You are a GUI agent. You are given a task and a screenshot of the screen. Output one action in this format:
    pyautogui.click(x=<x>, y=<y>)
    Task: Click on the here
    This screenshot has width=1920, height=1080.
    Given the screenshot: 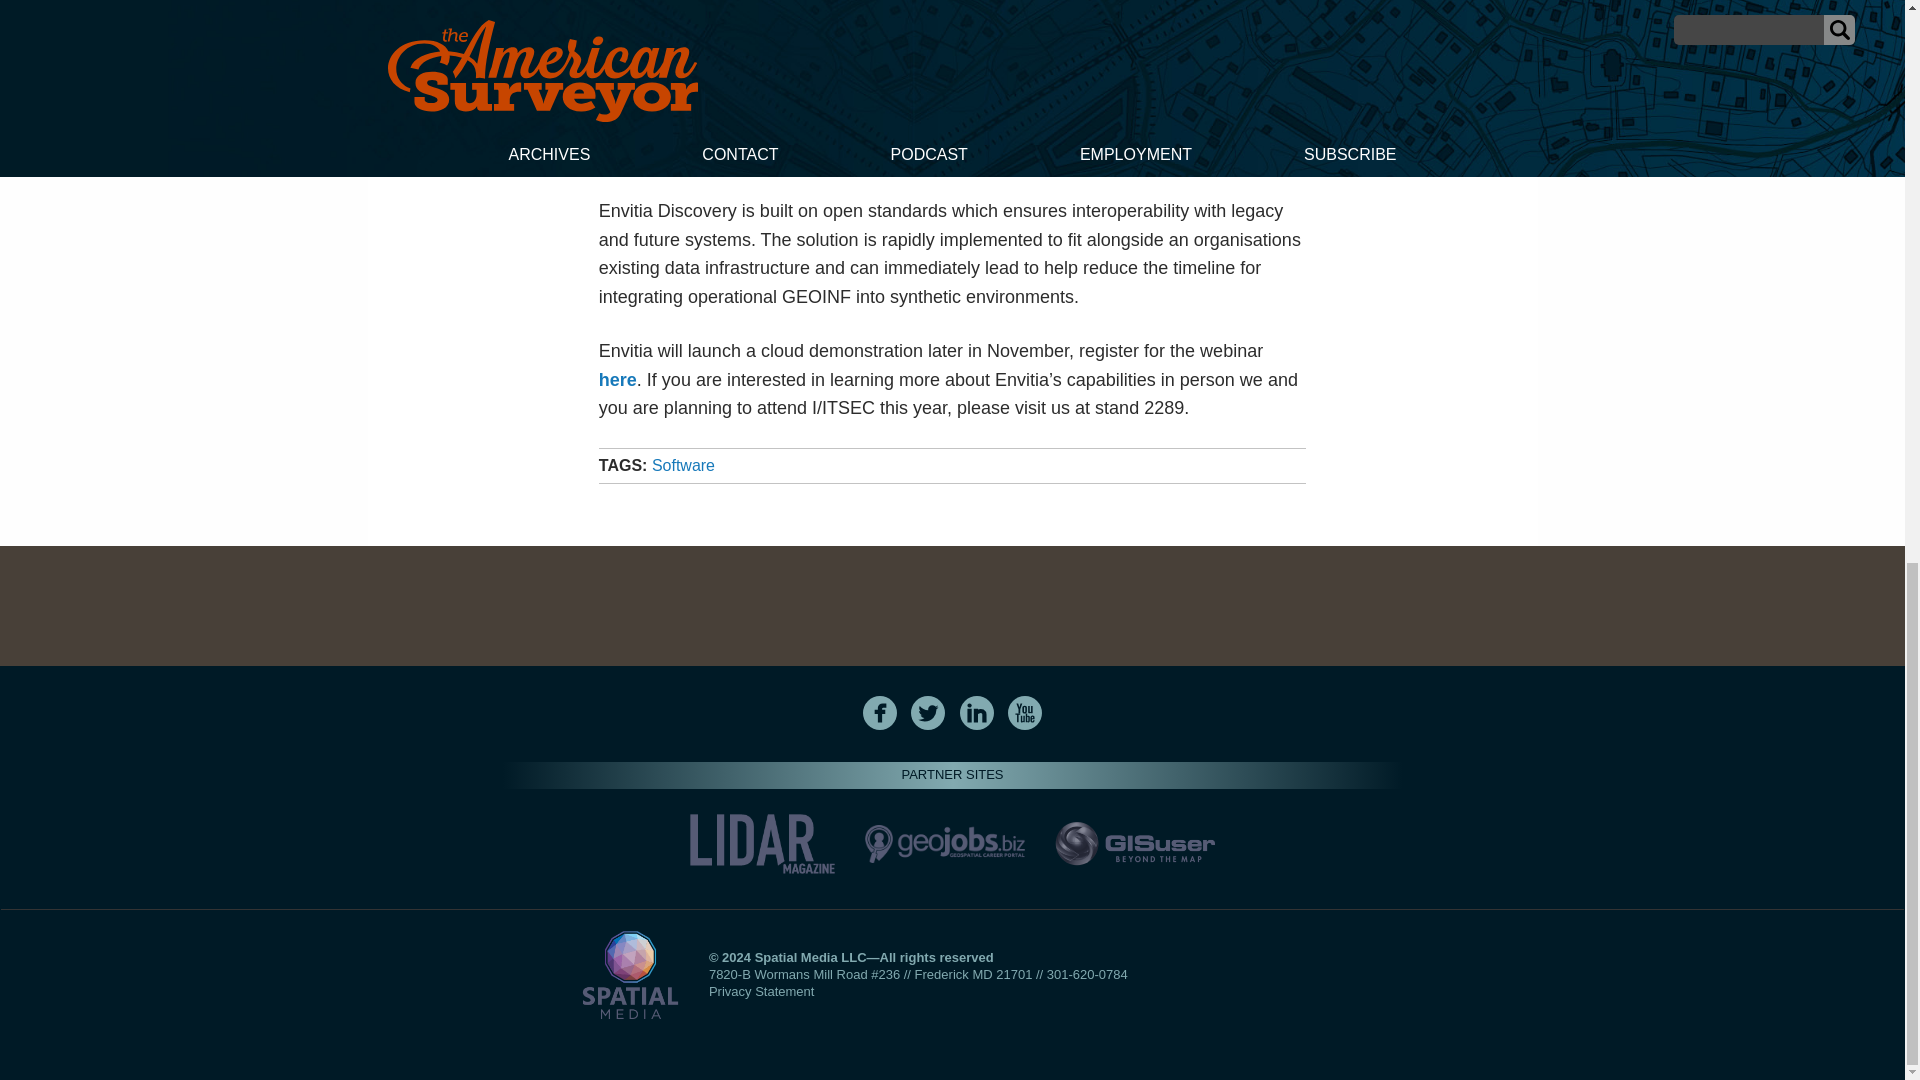 What is the action you would take?
    pyautogui.click(x=618, y=380)
    